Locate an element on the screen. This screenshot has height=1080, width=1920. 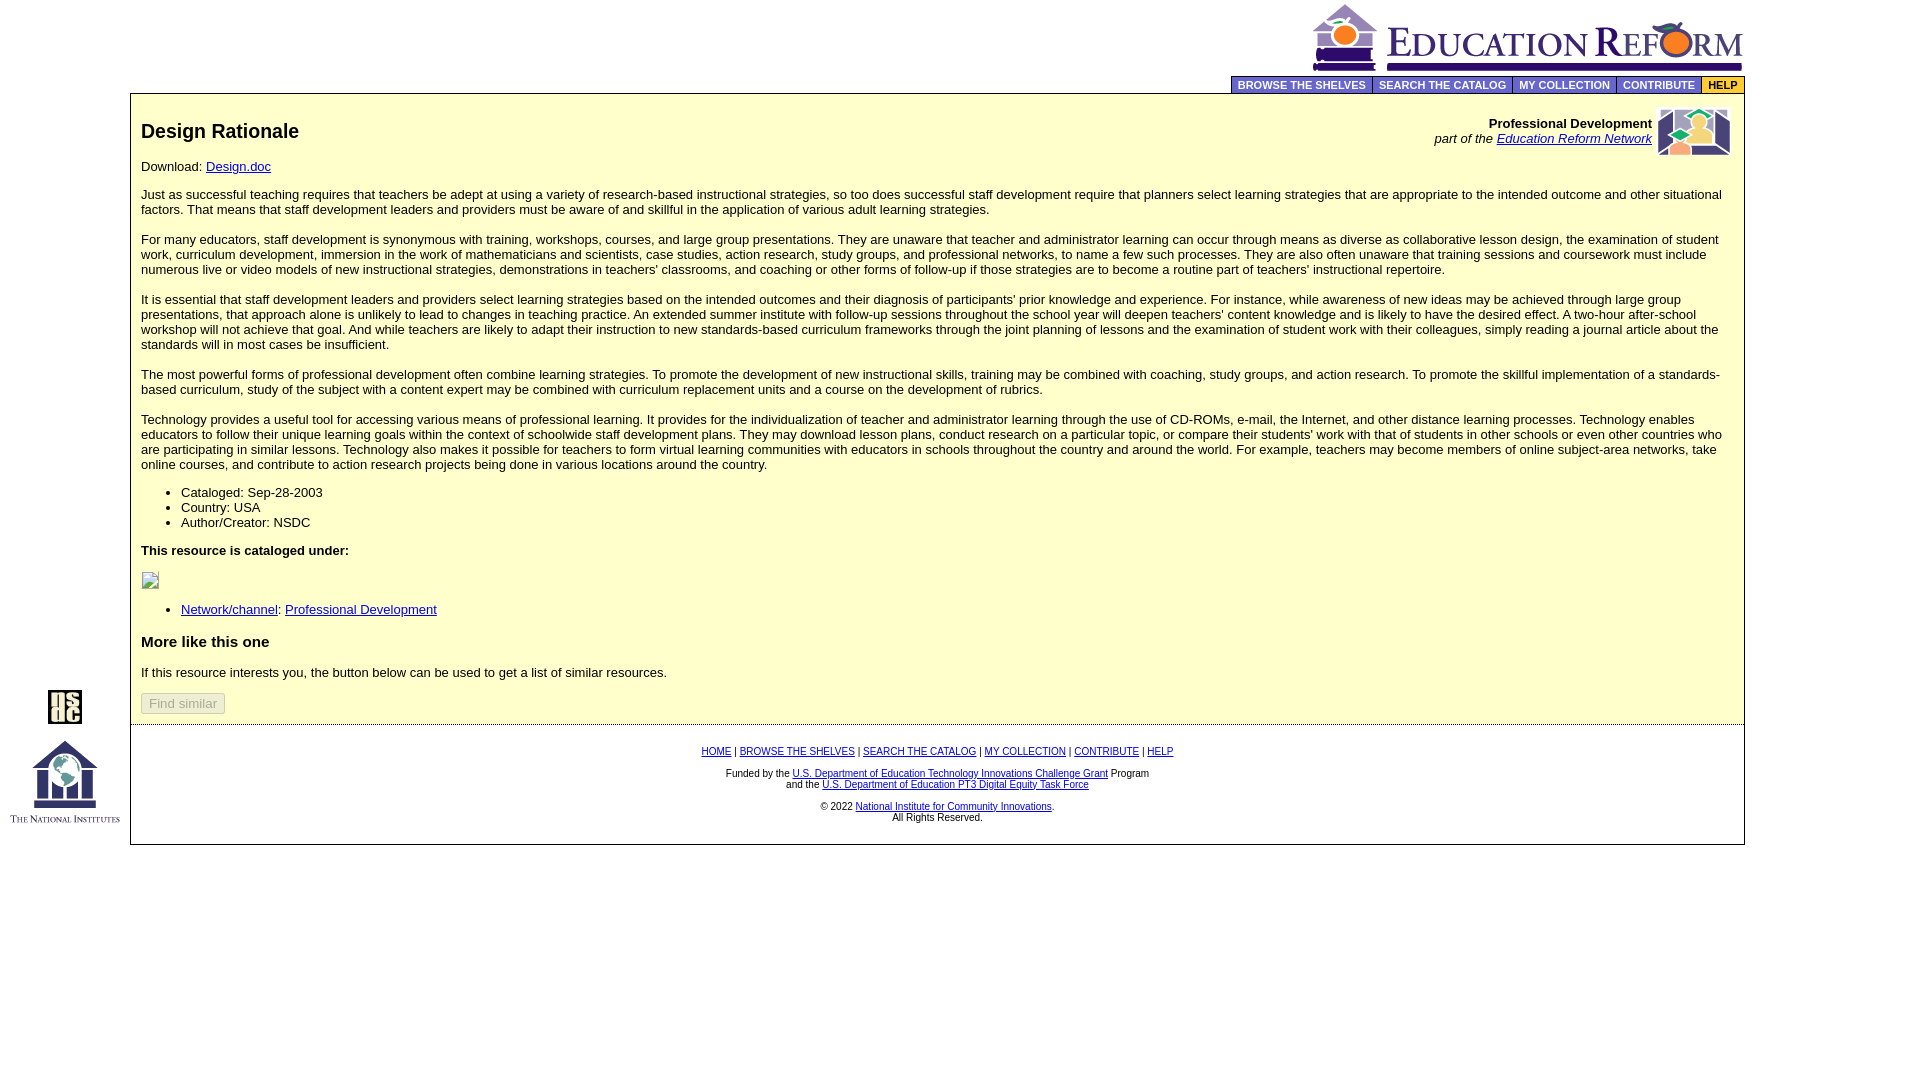
SEARCH THE CATALOG is located at coordinates (1442, 84).